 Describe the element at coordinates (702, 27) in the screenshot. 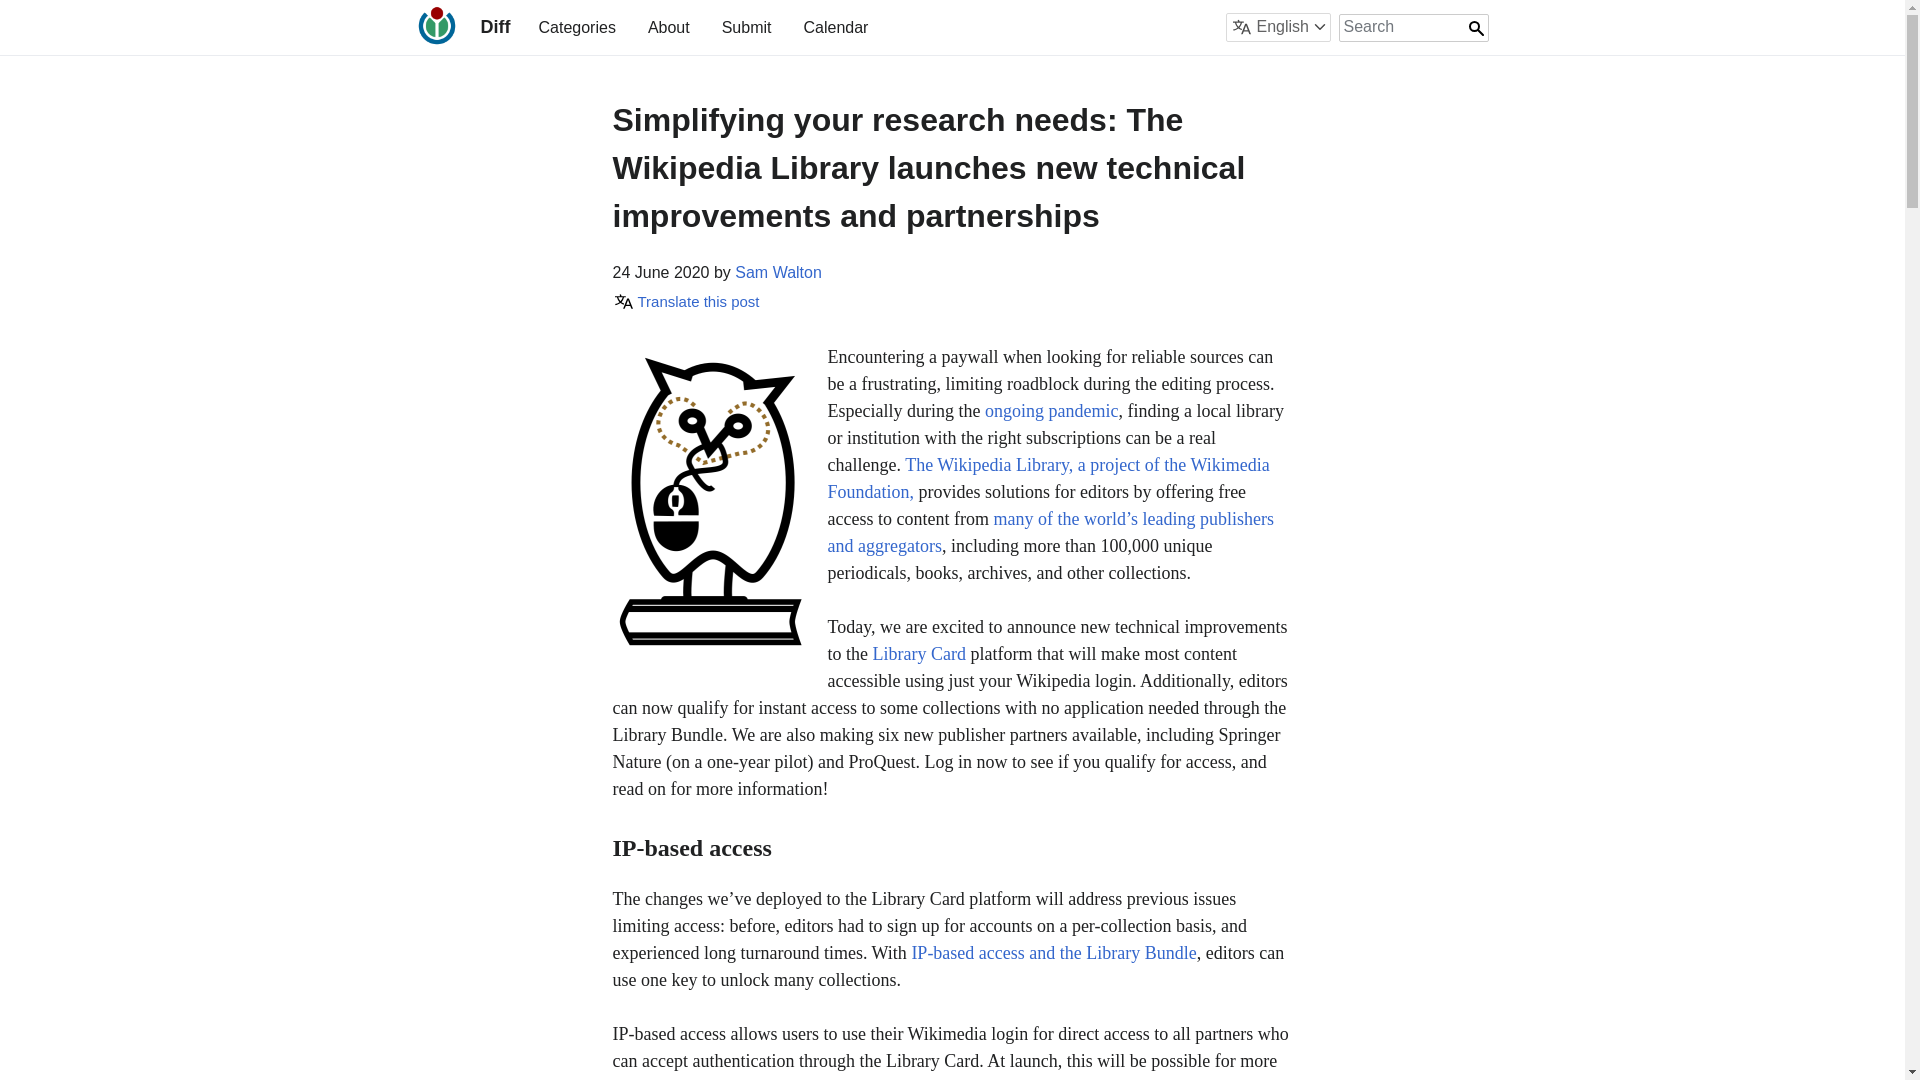

I see `main-navigation` at that location.